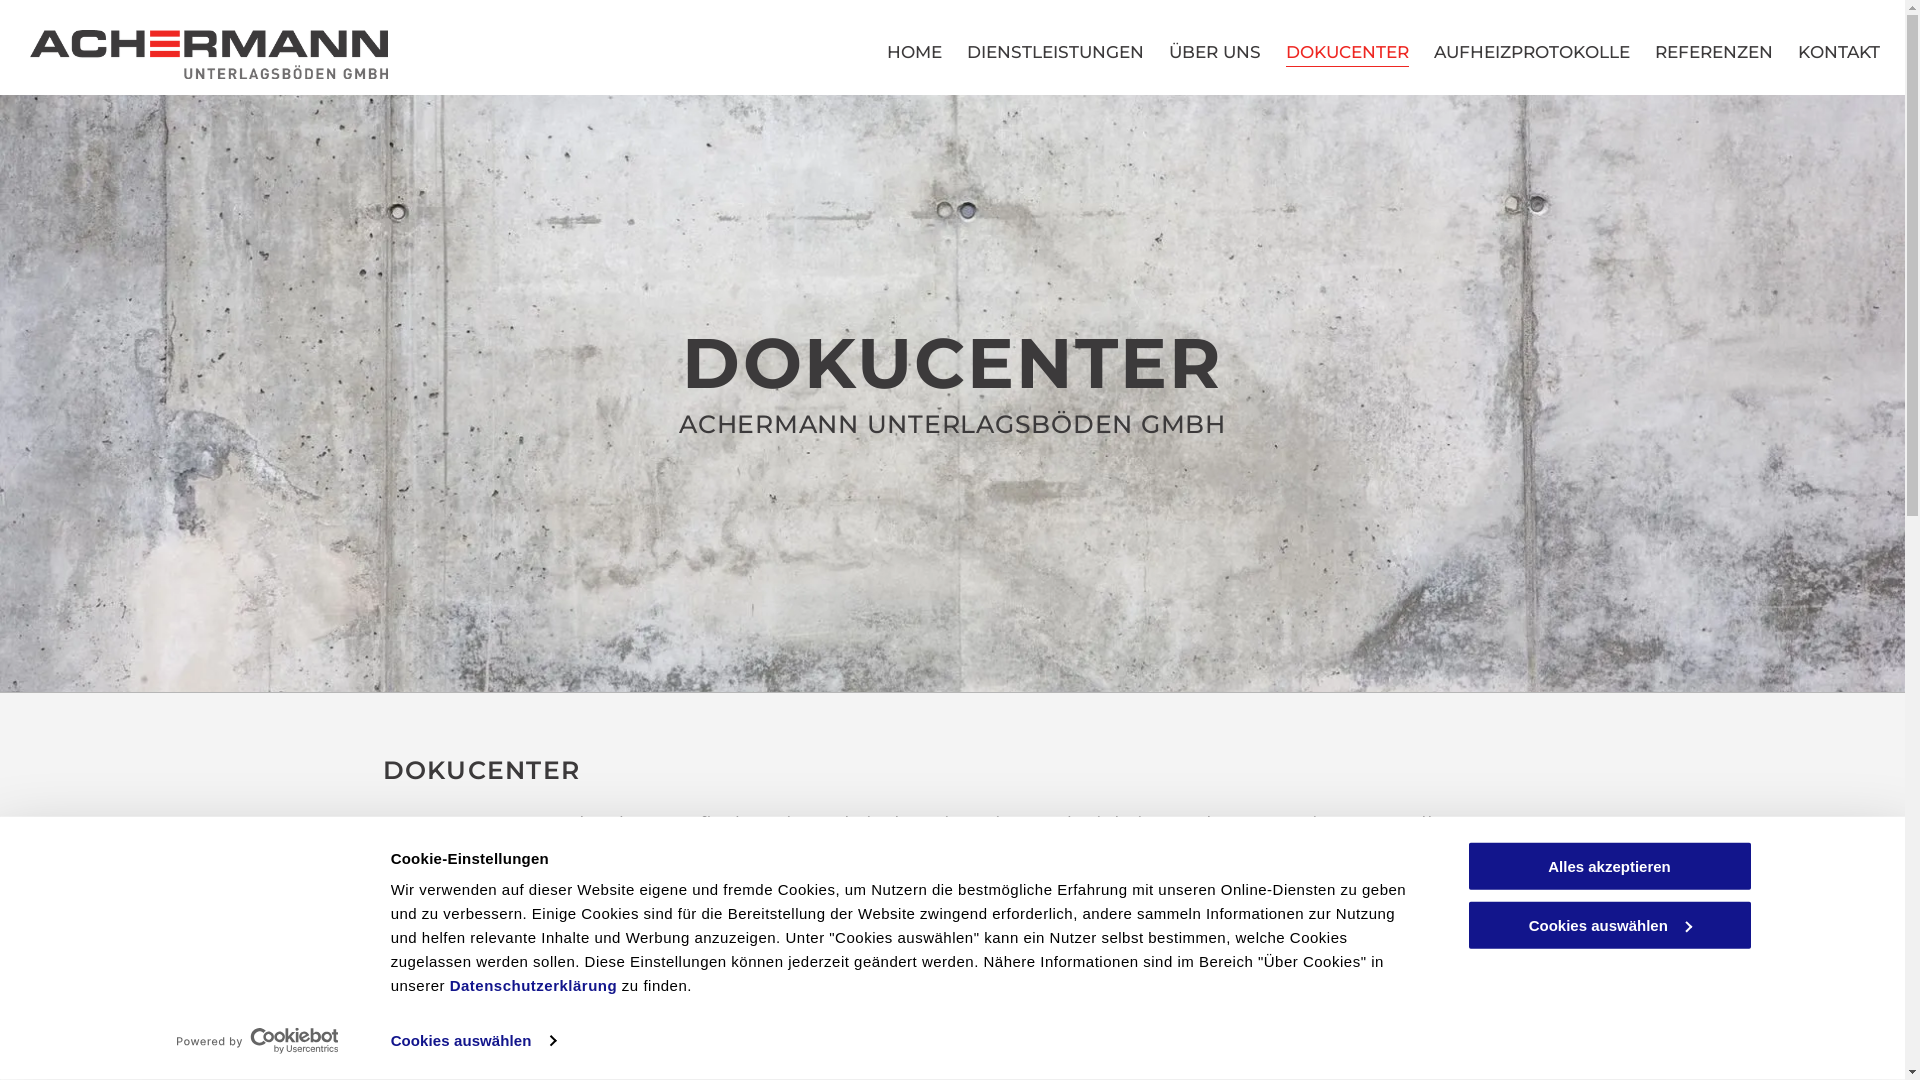 This screenshot has height=1080, width=1920. Describe the element at coordinates (454, 939) in the screenshot. I see `KONTAKT` at that location.